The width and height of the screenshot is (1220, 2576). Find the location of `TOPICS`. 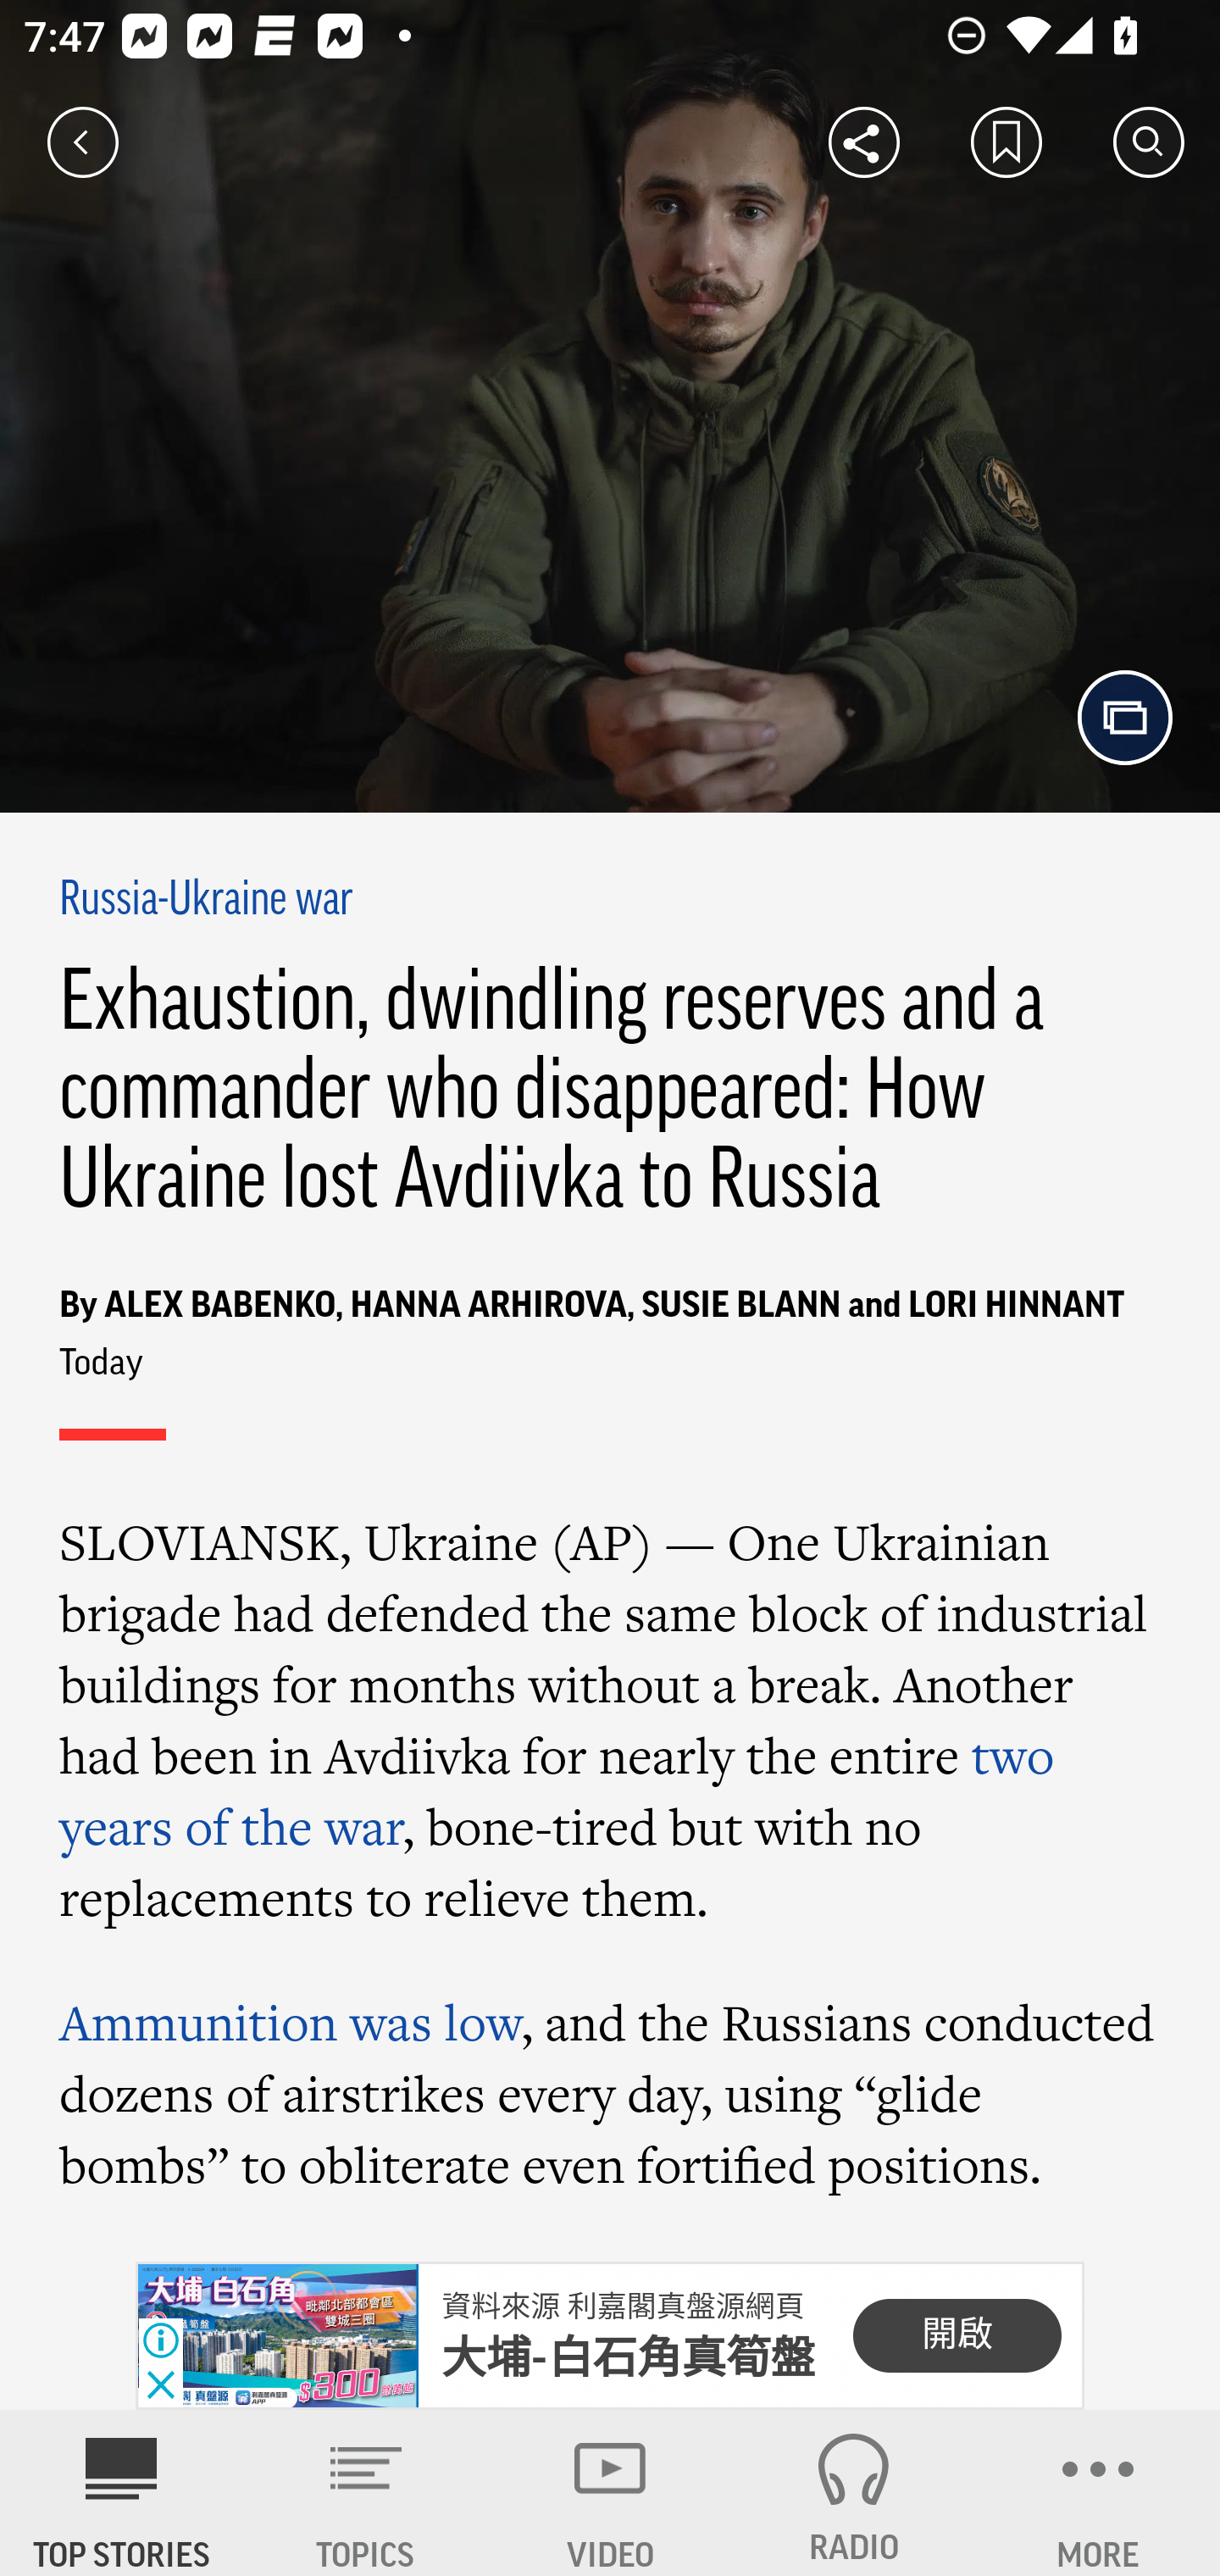

TOPICS is located at coordinates (366, 2493).